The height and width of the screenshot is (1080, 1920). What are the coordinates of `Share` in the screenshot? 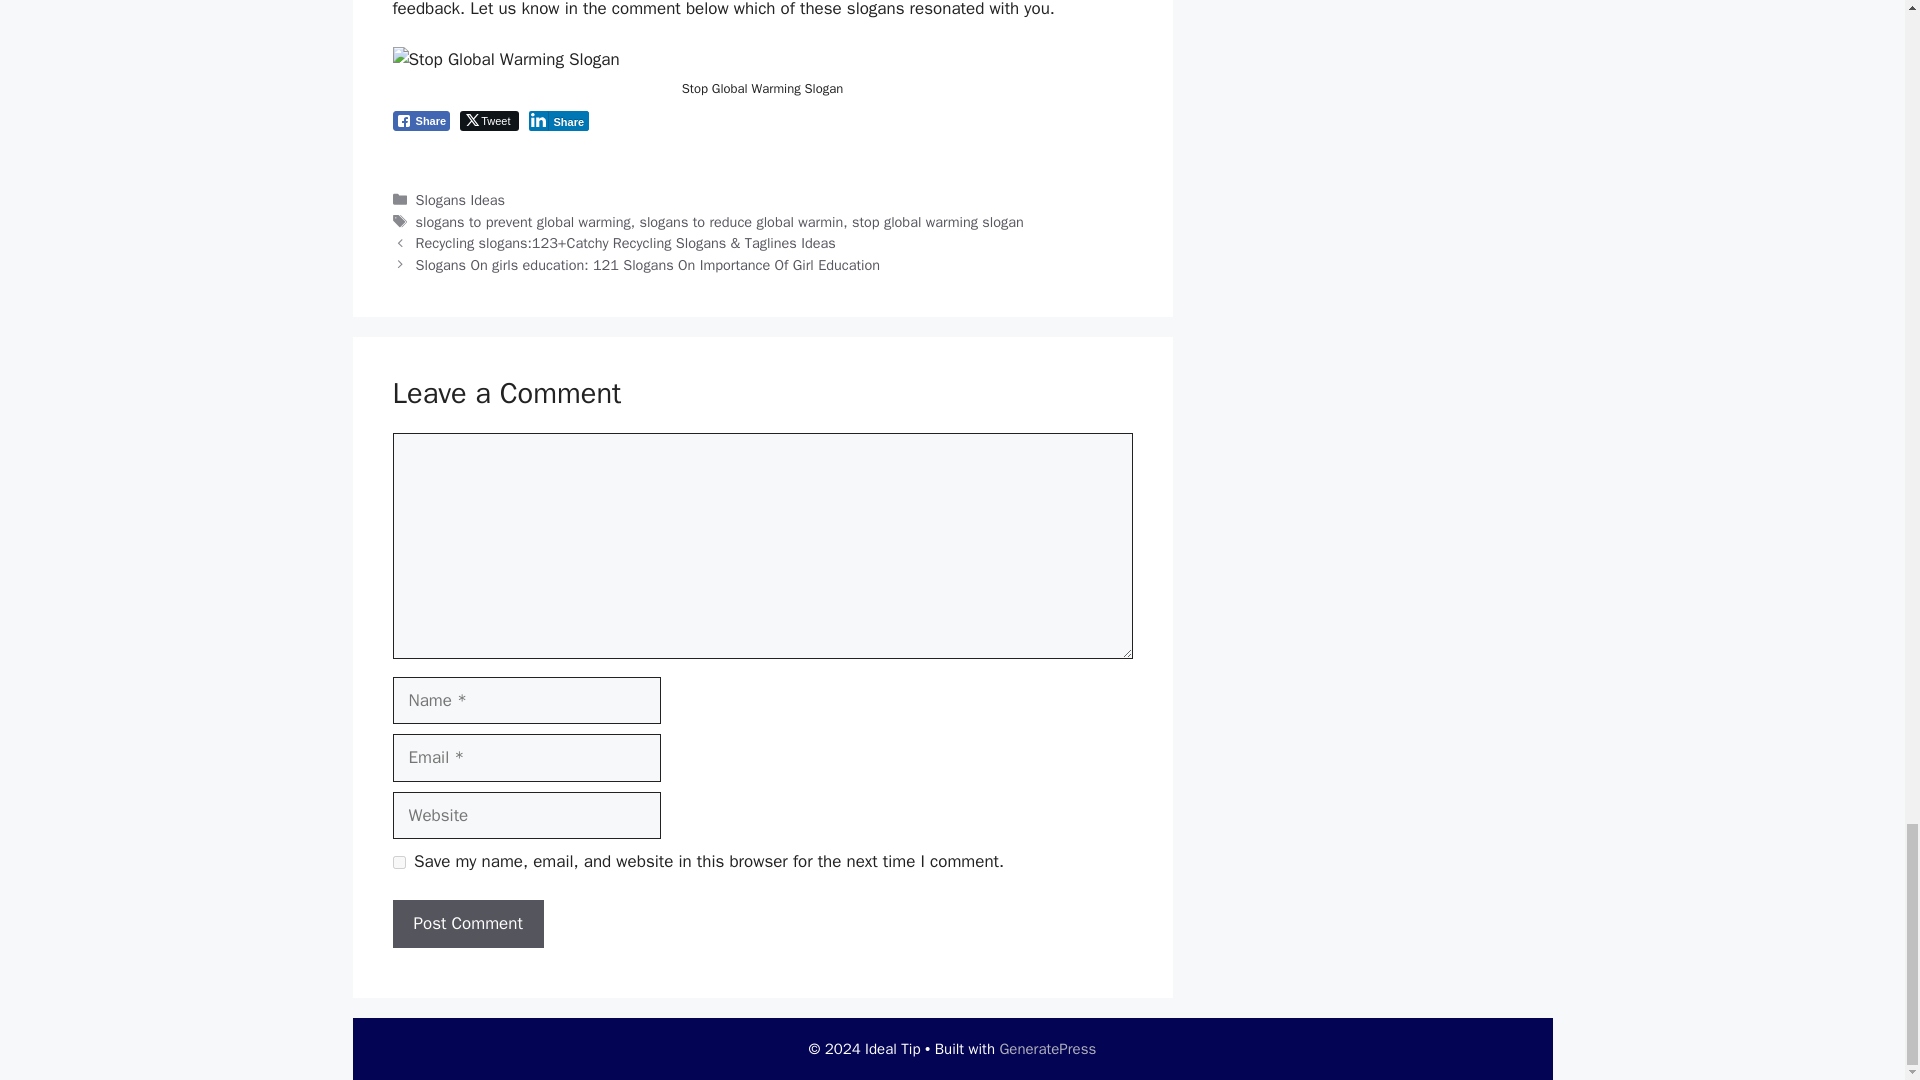 It's located at (420, 120).